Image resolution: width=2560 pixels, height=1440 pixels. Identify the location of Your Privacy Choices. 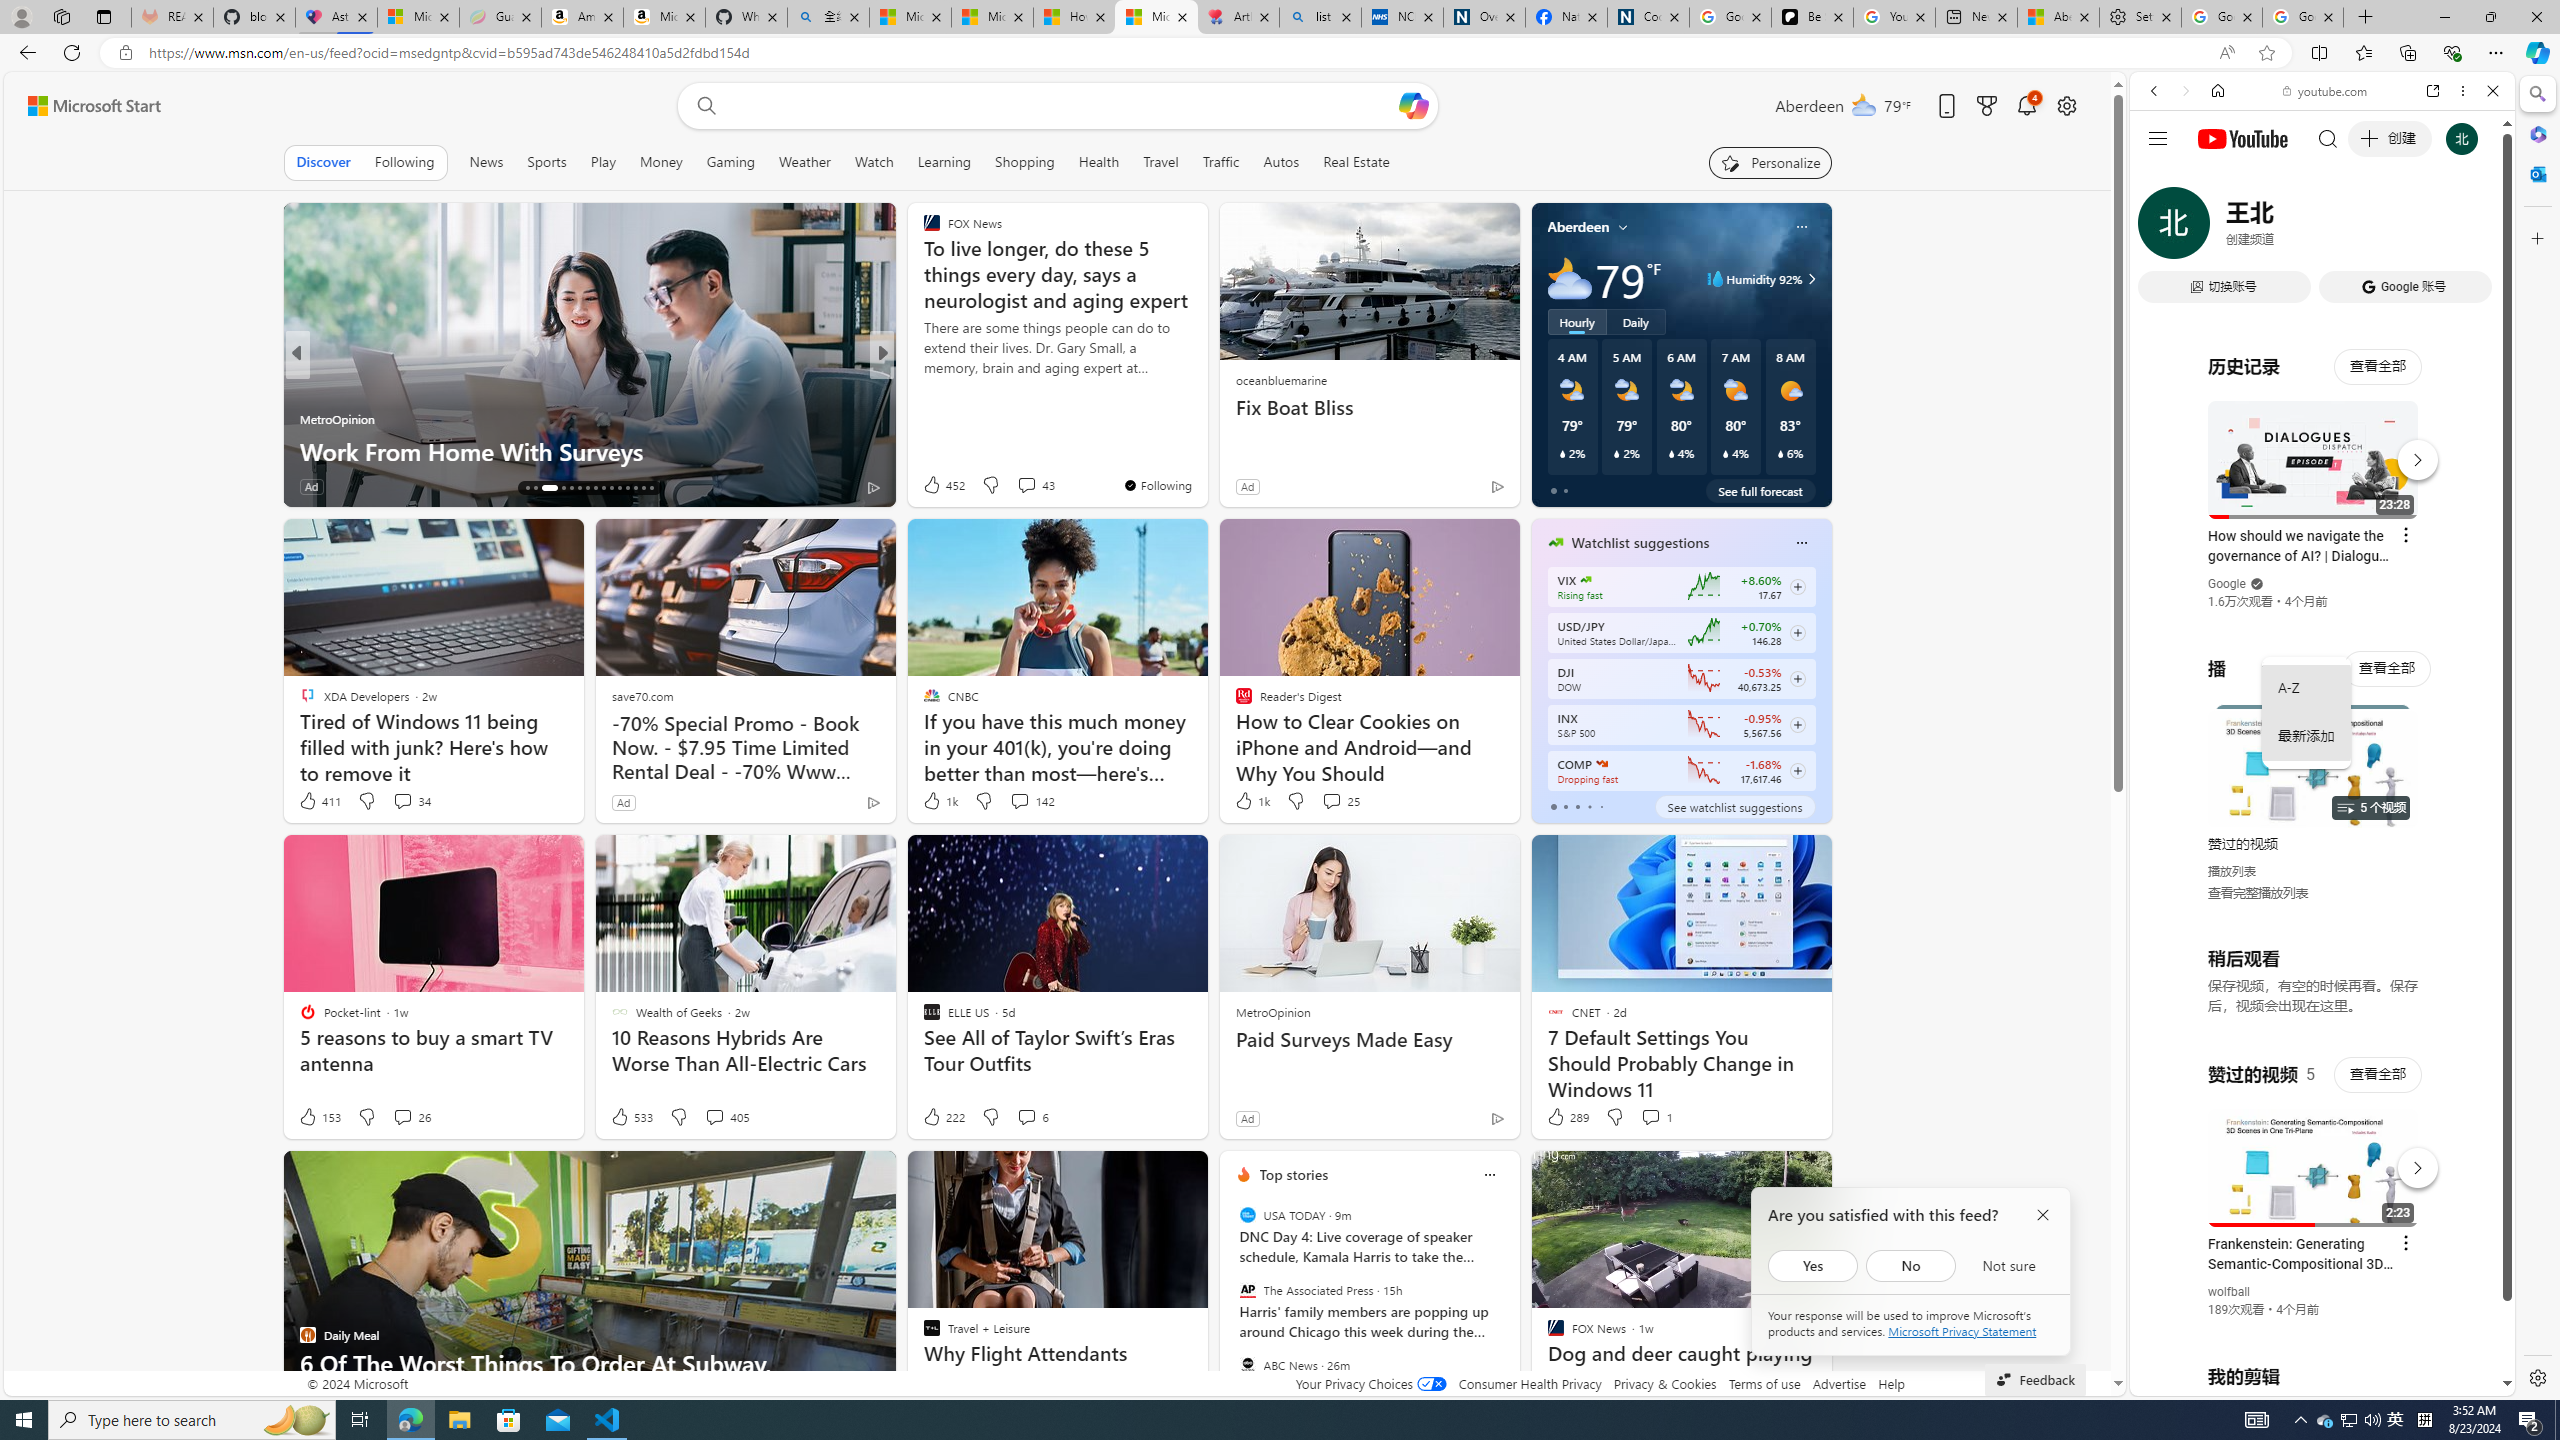
(1370, 1384).